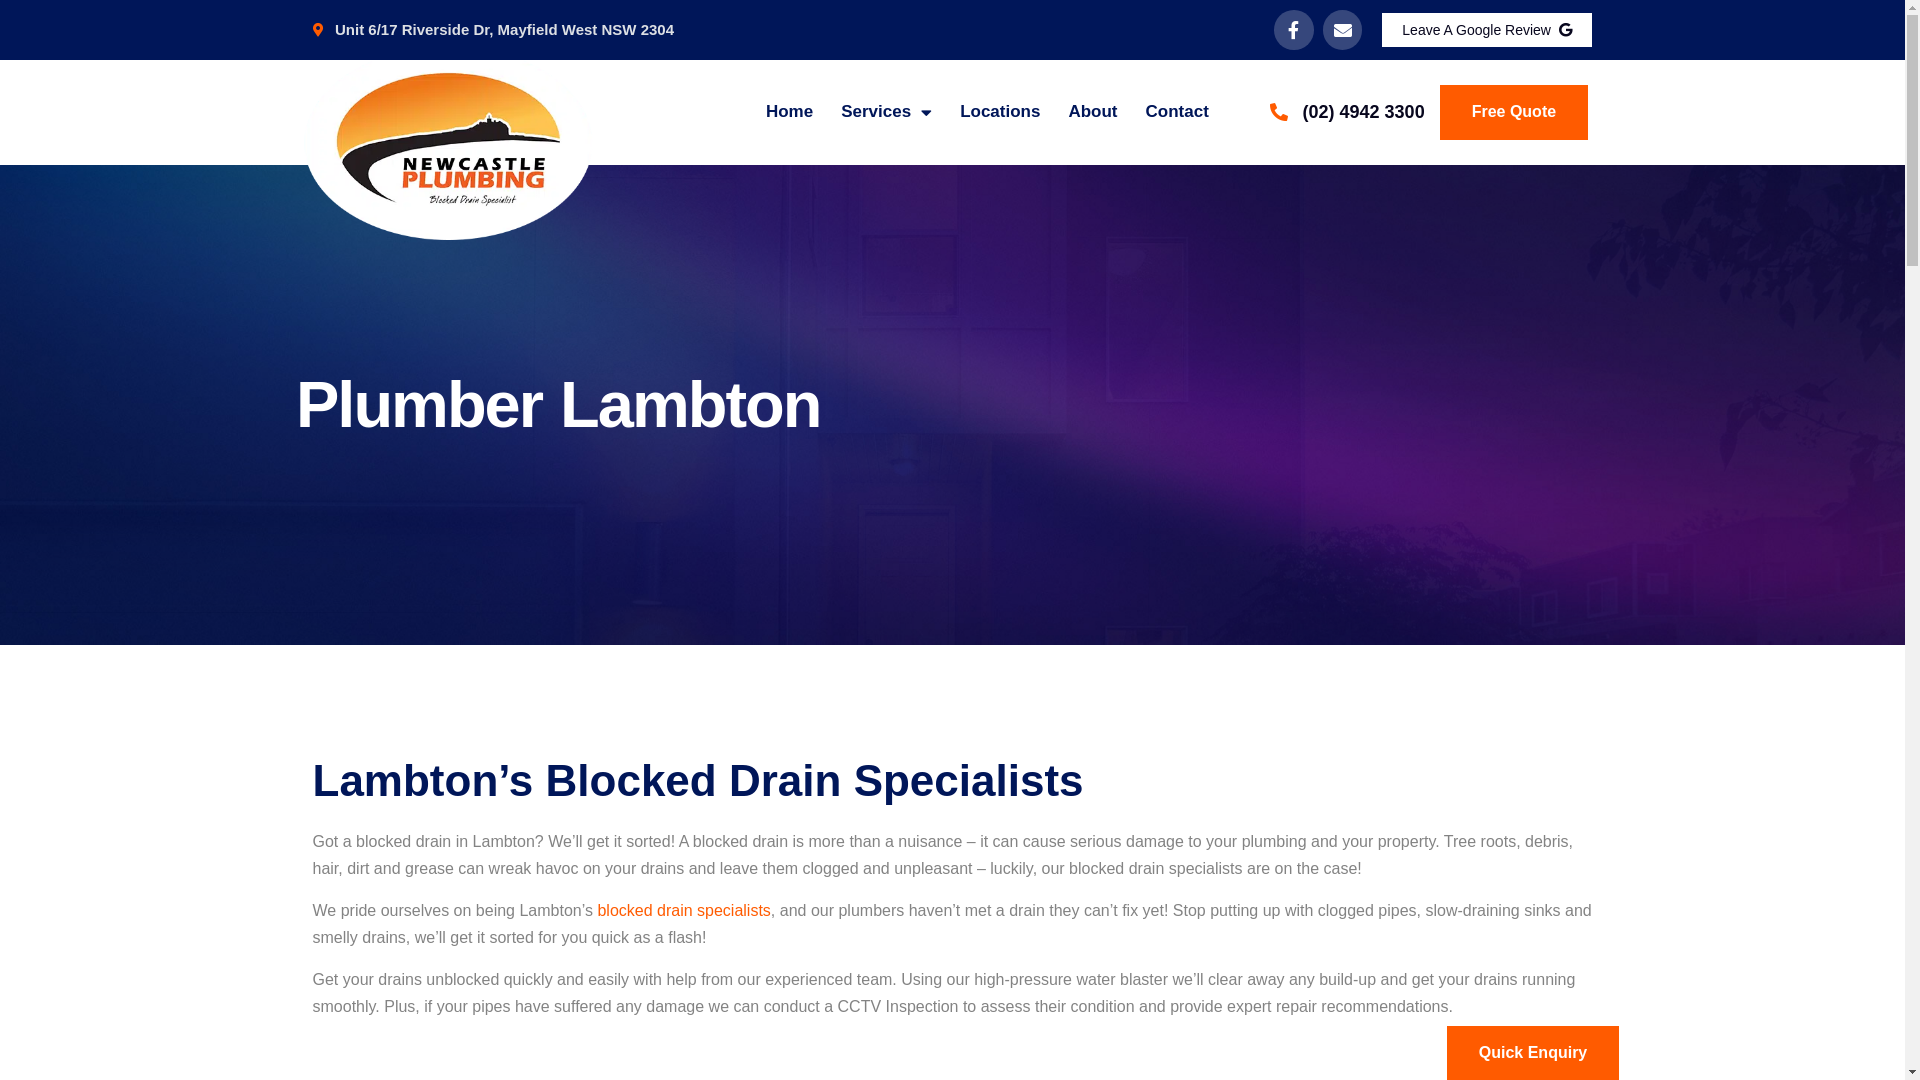  Describe the element at coordinates (1346, 112) in the screenshot. I see `(02) 4942 3300` at that location.